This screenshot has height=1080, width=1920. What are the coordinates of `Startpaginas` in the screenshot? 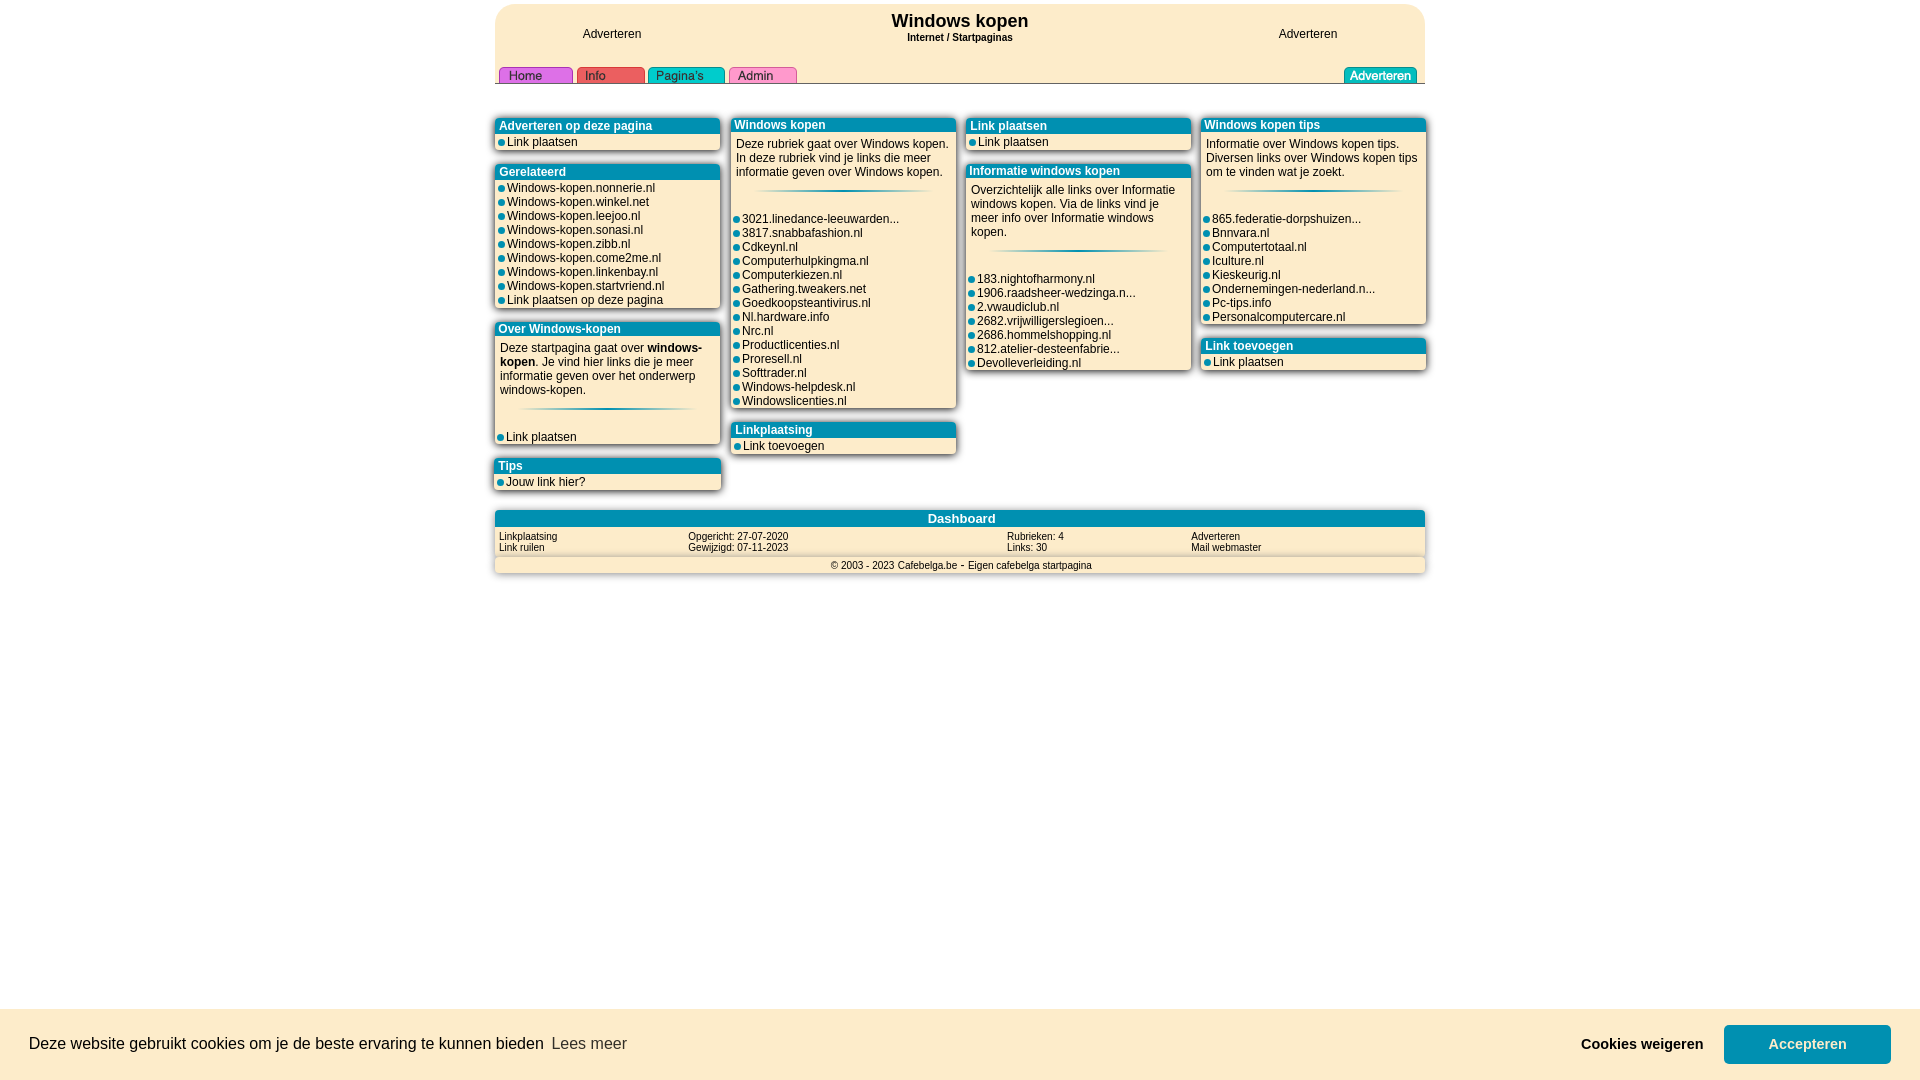 It's located at (982, 38).